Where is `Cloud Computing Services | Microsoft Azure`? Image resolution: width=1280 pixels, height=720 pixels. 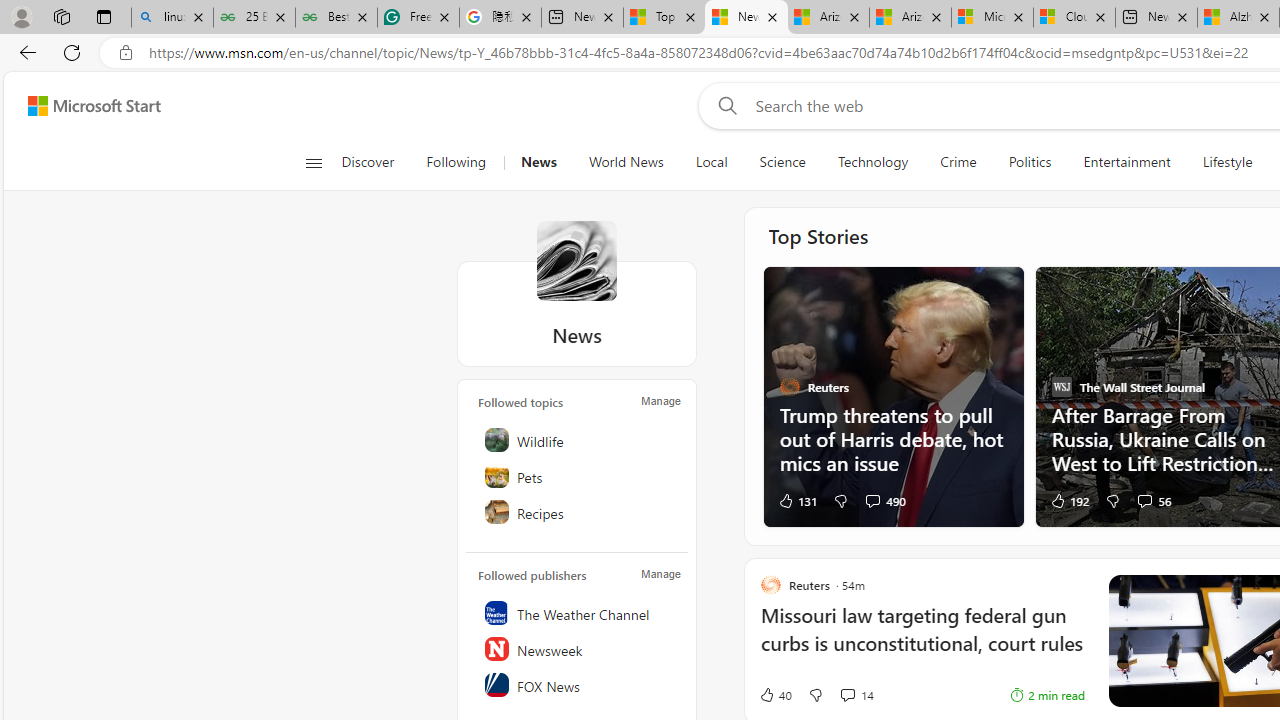 Cloud Computing Services | Microsoft Azure is located at coordinates (1074, 18).